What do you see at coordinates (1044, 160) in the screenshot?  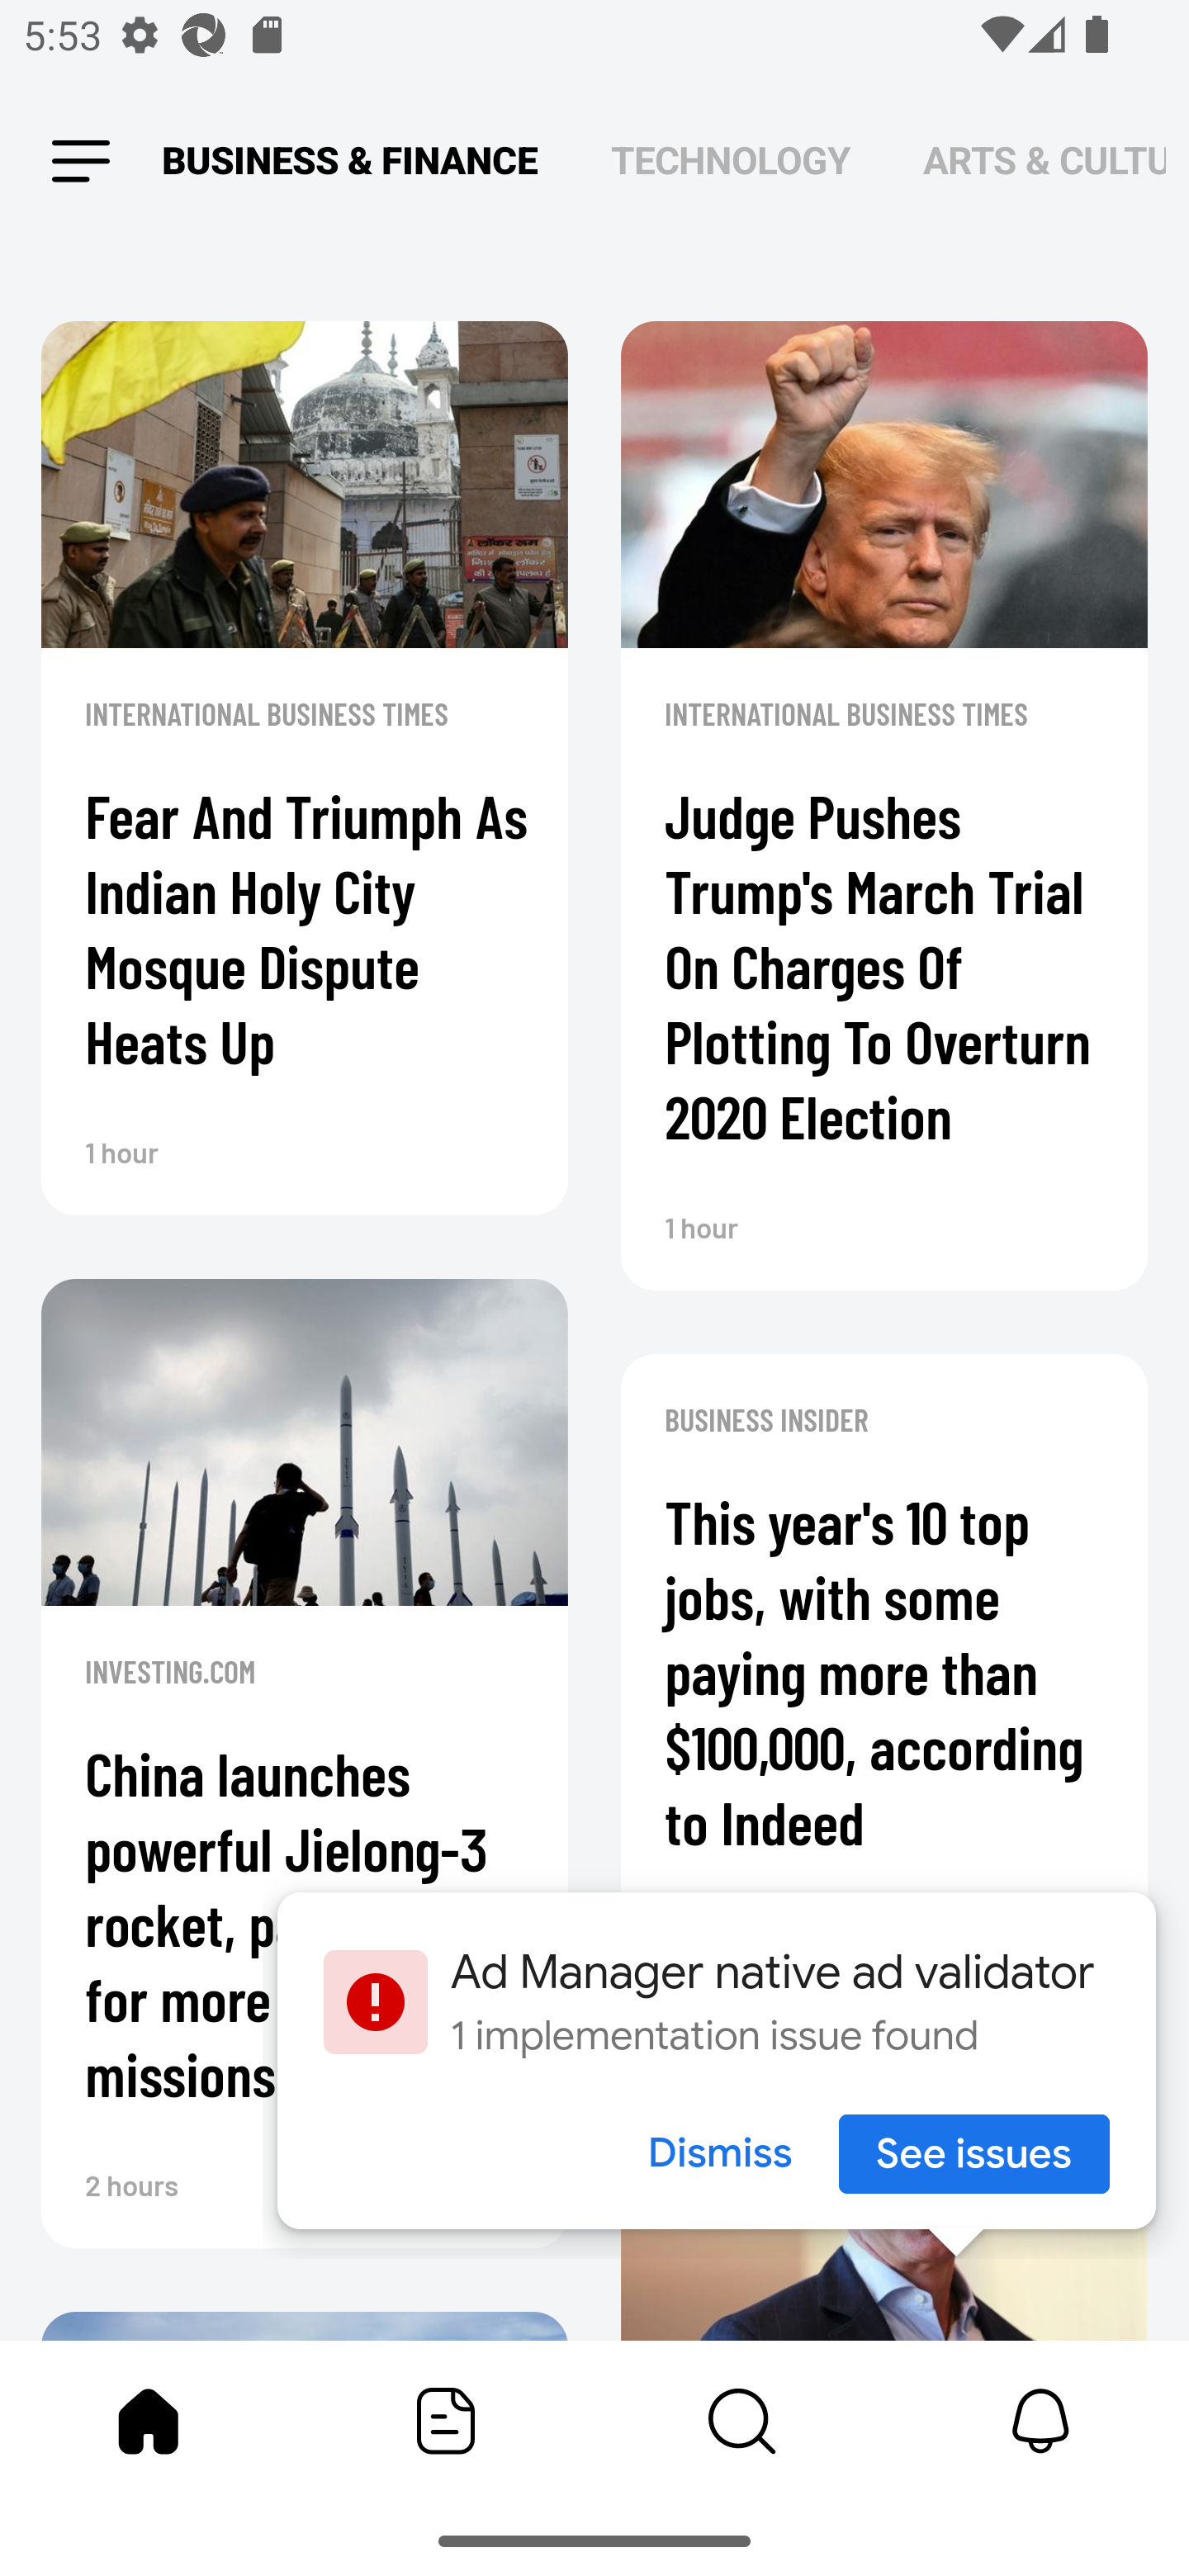 I see `ARTS & CULTURE` at bounding box center [1044, 160].